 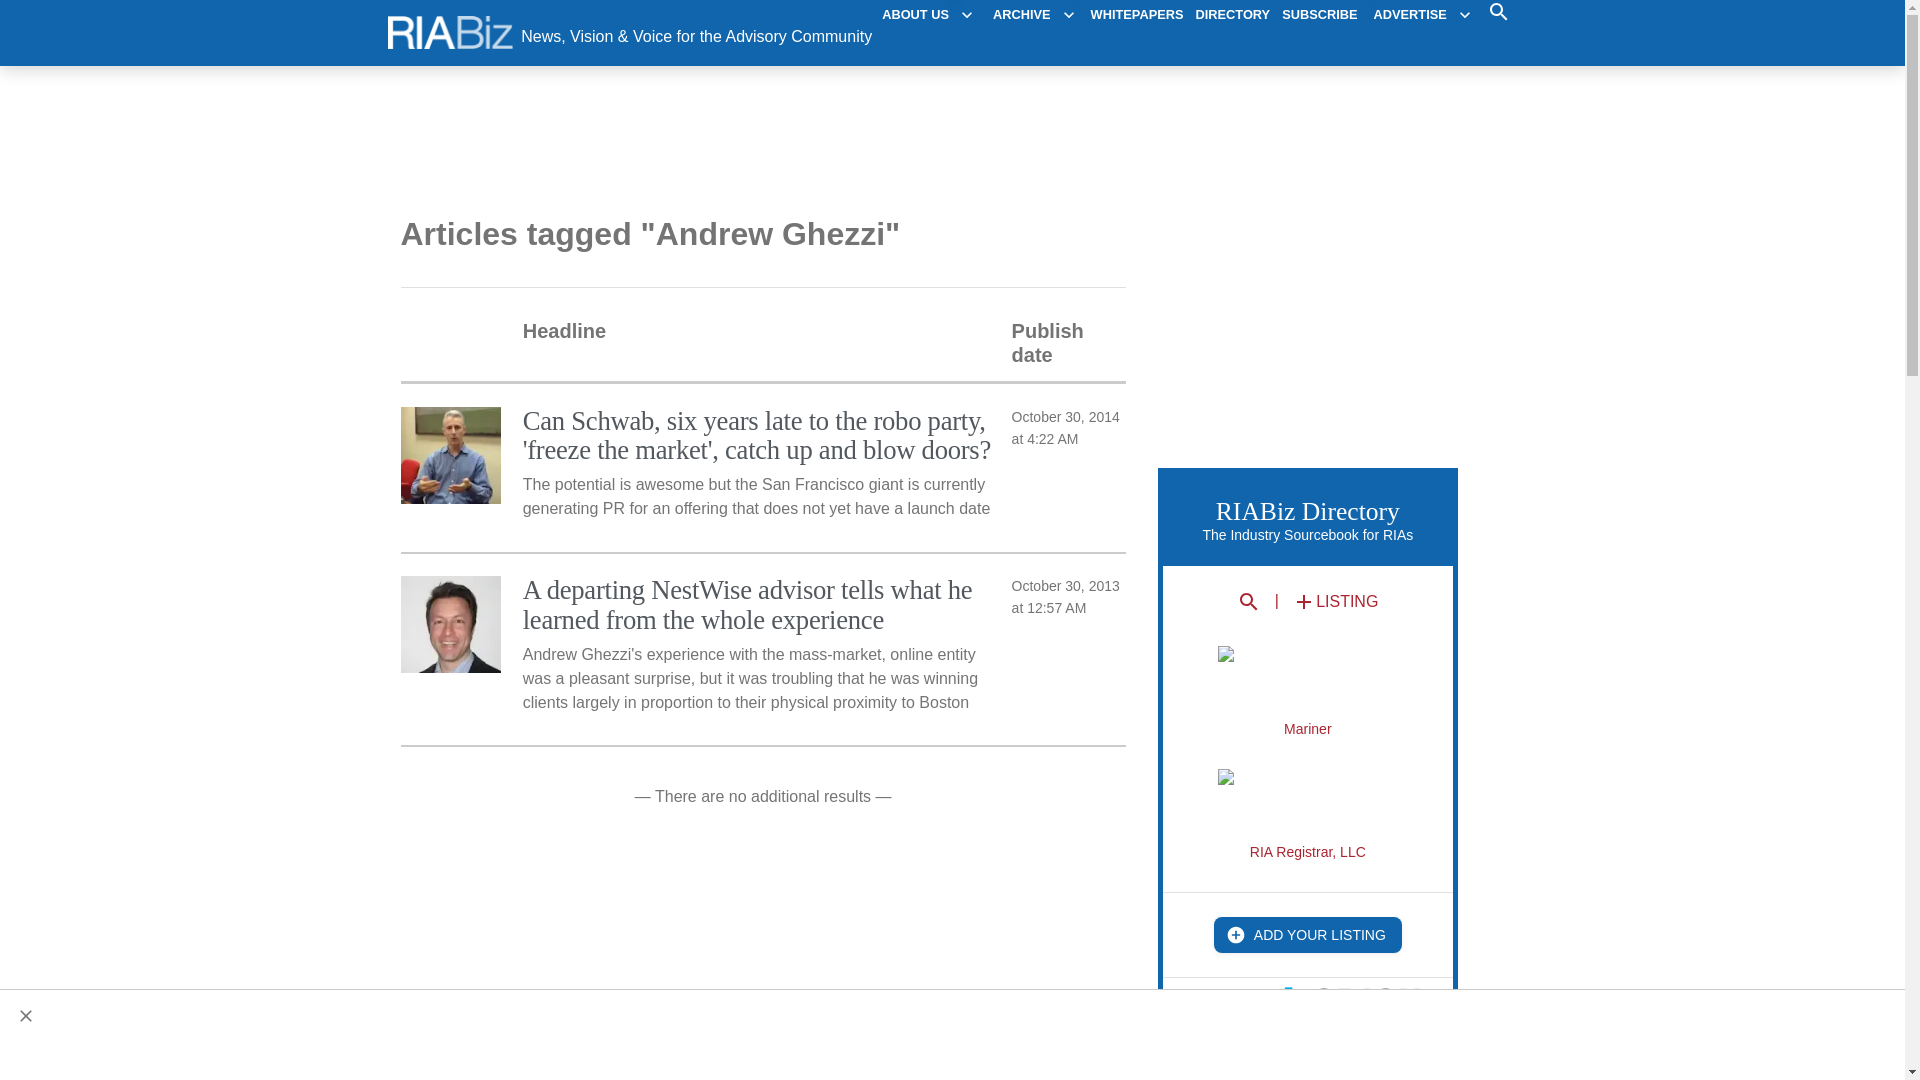 I want to click on ABOUT US, so click(x=927, y=14).